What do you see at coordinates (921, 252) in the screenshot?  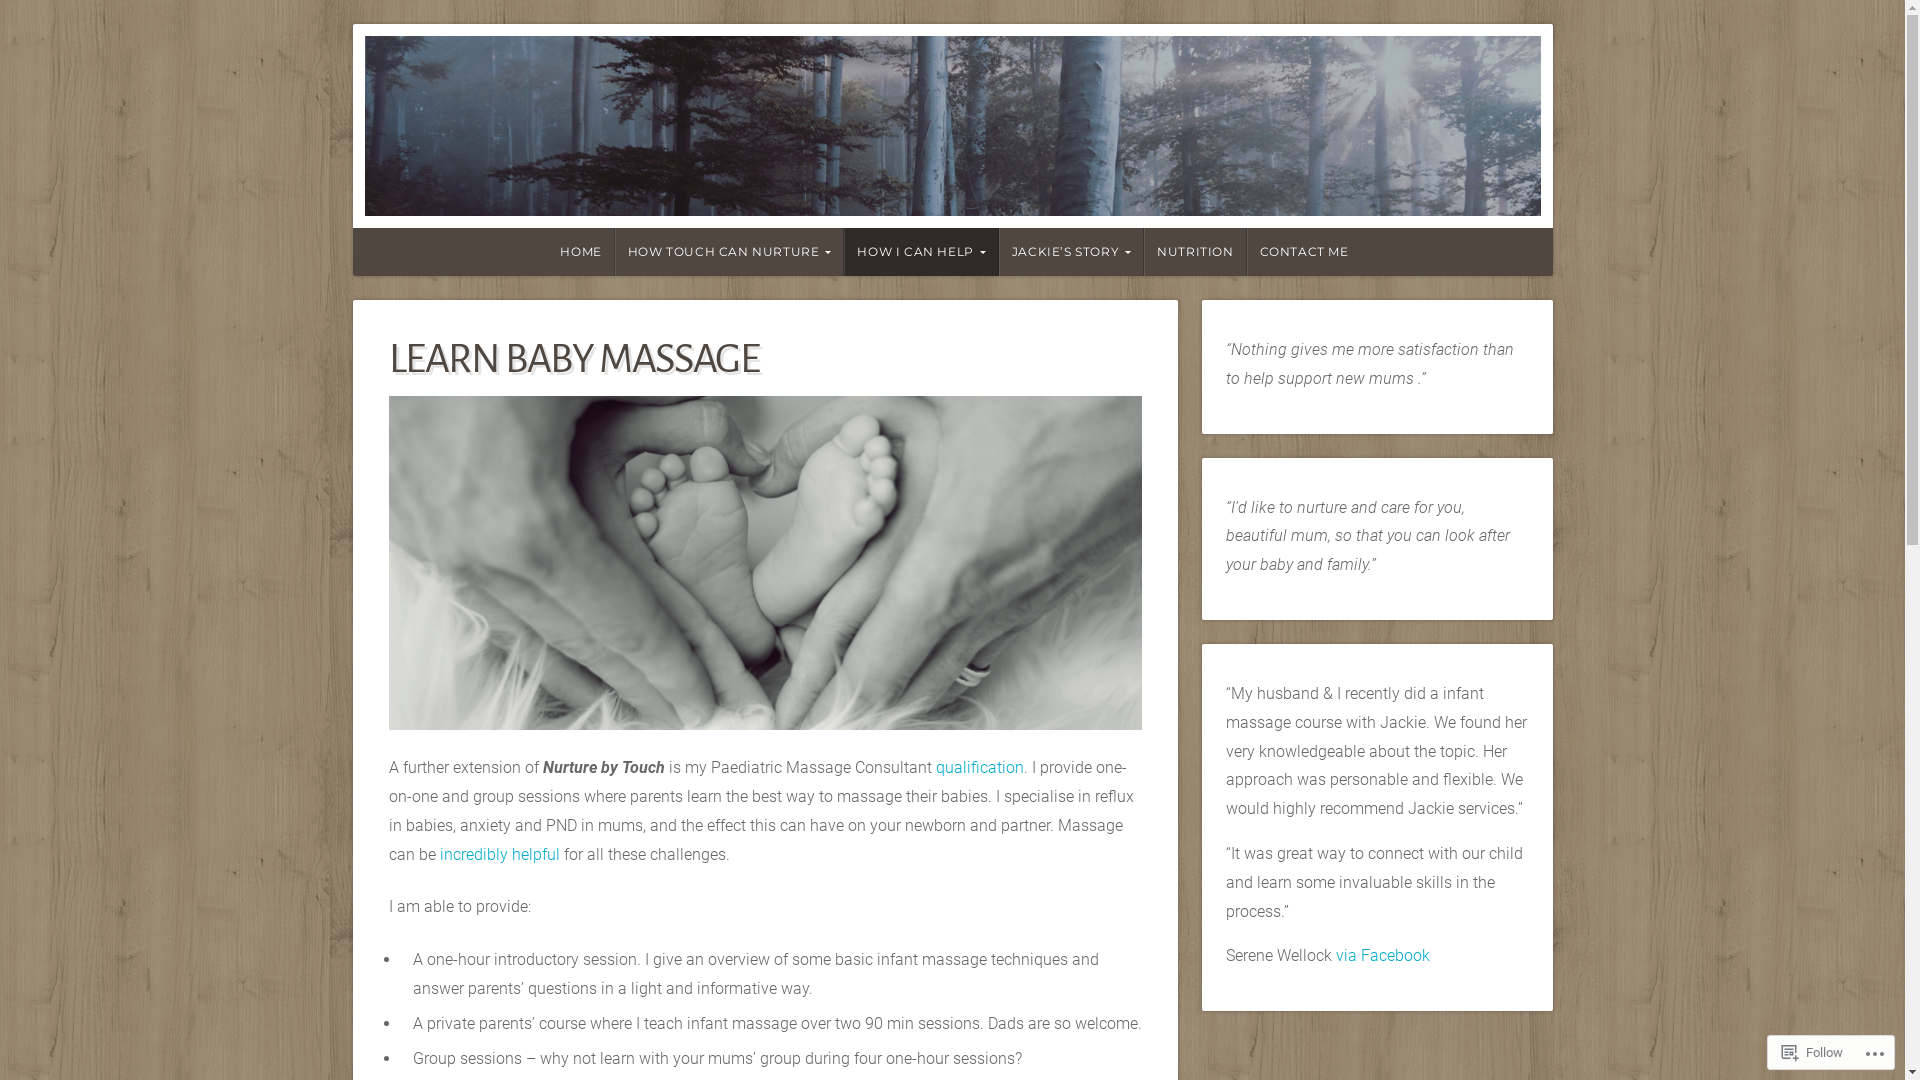 I see `HOW I CAN HELP` at bounding box center [921, 252].